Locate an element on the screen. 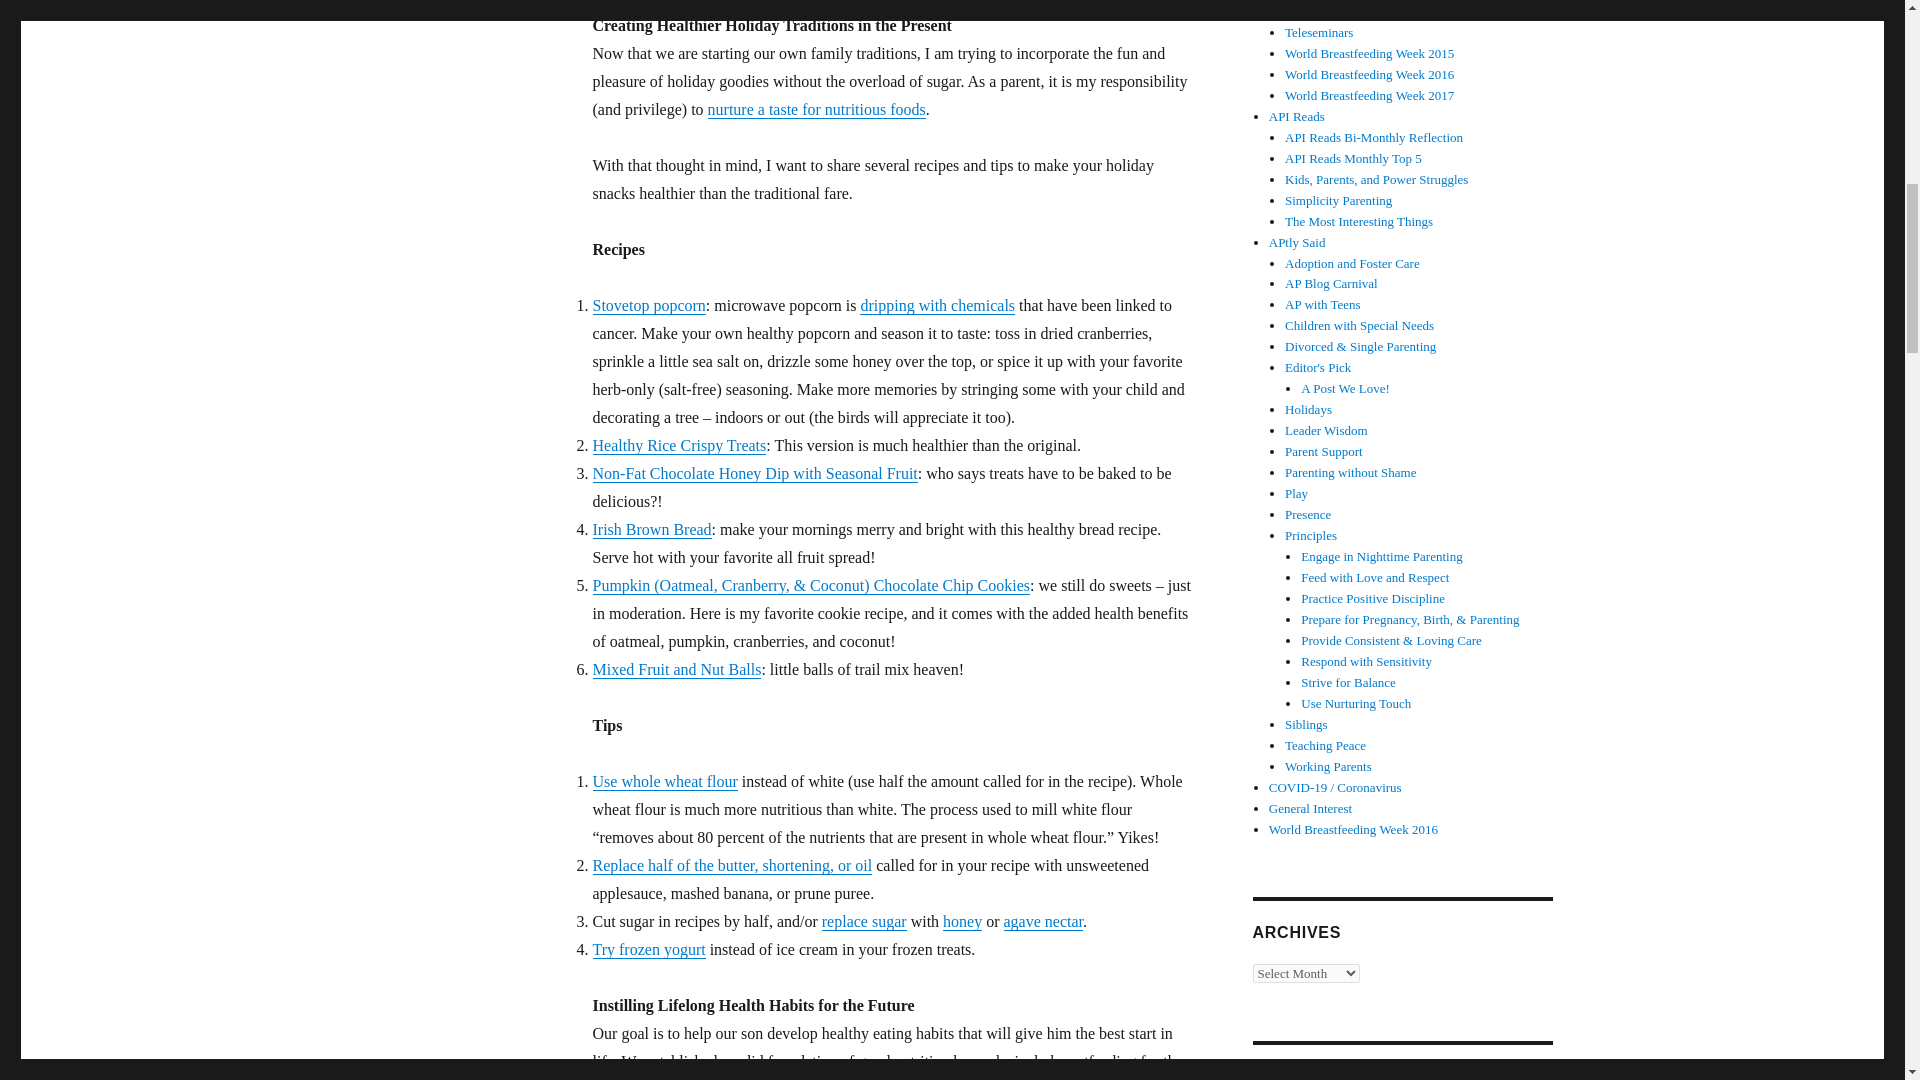  Use whole wheat flour is located at coordinates (664, 781).